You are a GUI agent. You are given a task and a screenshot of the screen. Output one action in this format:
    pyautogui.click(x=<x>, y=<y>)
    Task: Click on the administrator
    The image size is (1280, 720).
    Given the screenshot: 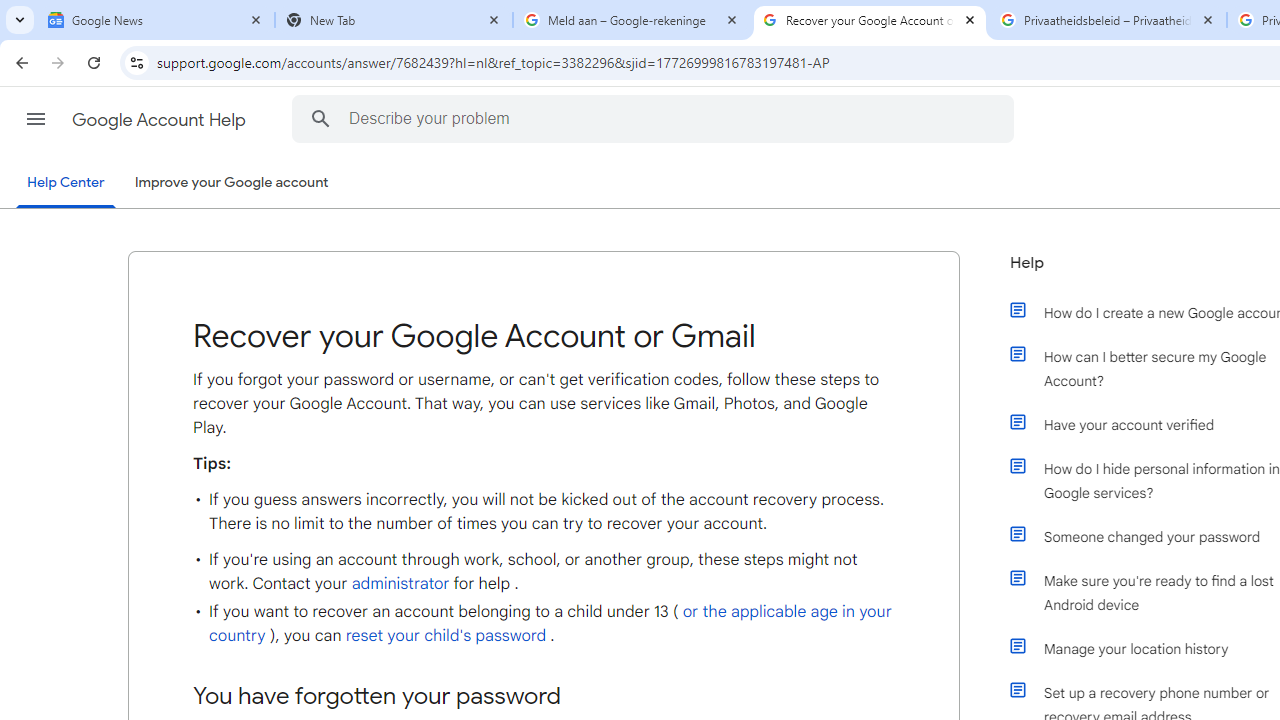 What is the action you would take?
    pyautogui.click(x=400, y=584)
    